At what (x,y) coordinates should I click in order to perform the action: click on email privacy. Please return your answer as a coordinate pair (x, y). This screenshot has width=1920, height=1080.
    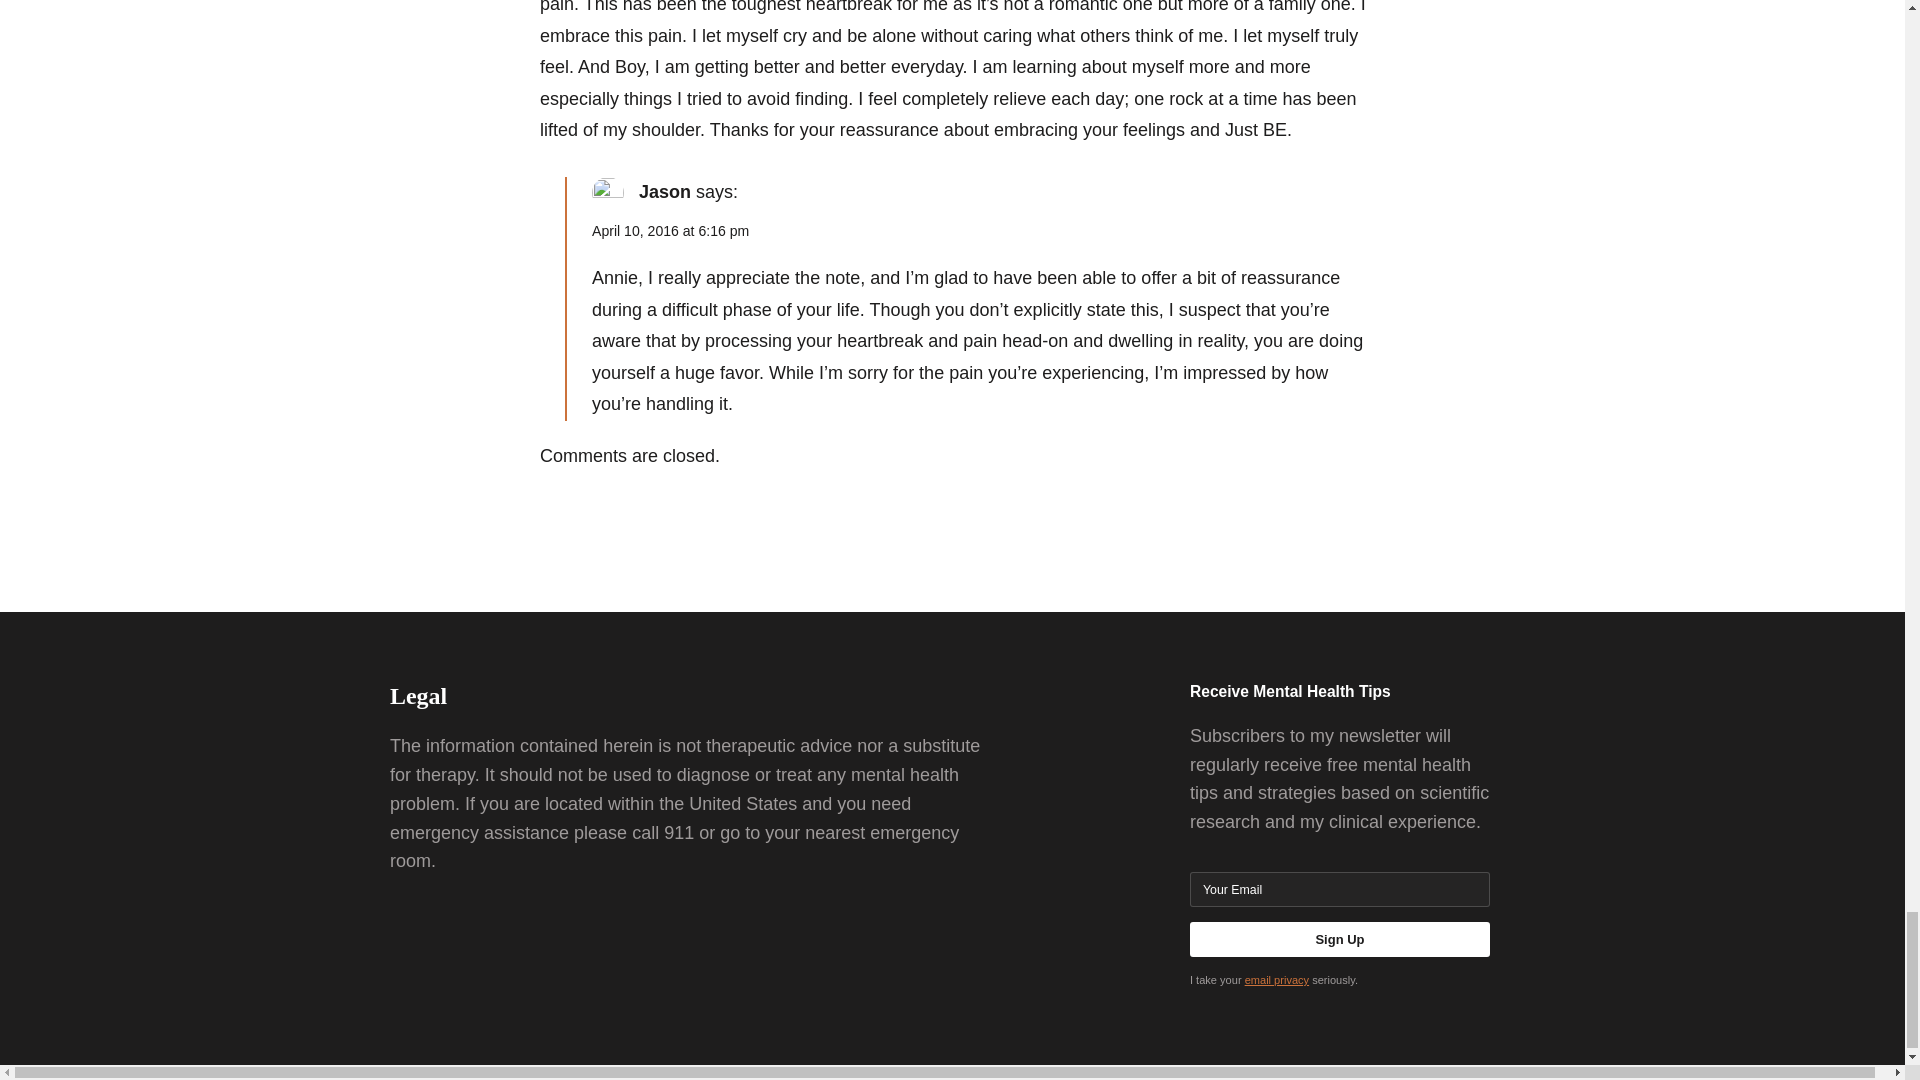
    Looking at the image, I should click on (1276, 980).